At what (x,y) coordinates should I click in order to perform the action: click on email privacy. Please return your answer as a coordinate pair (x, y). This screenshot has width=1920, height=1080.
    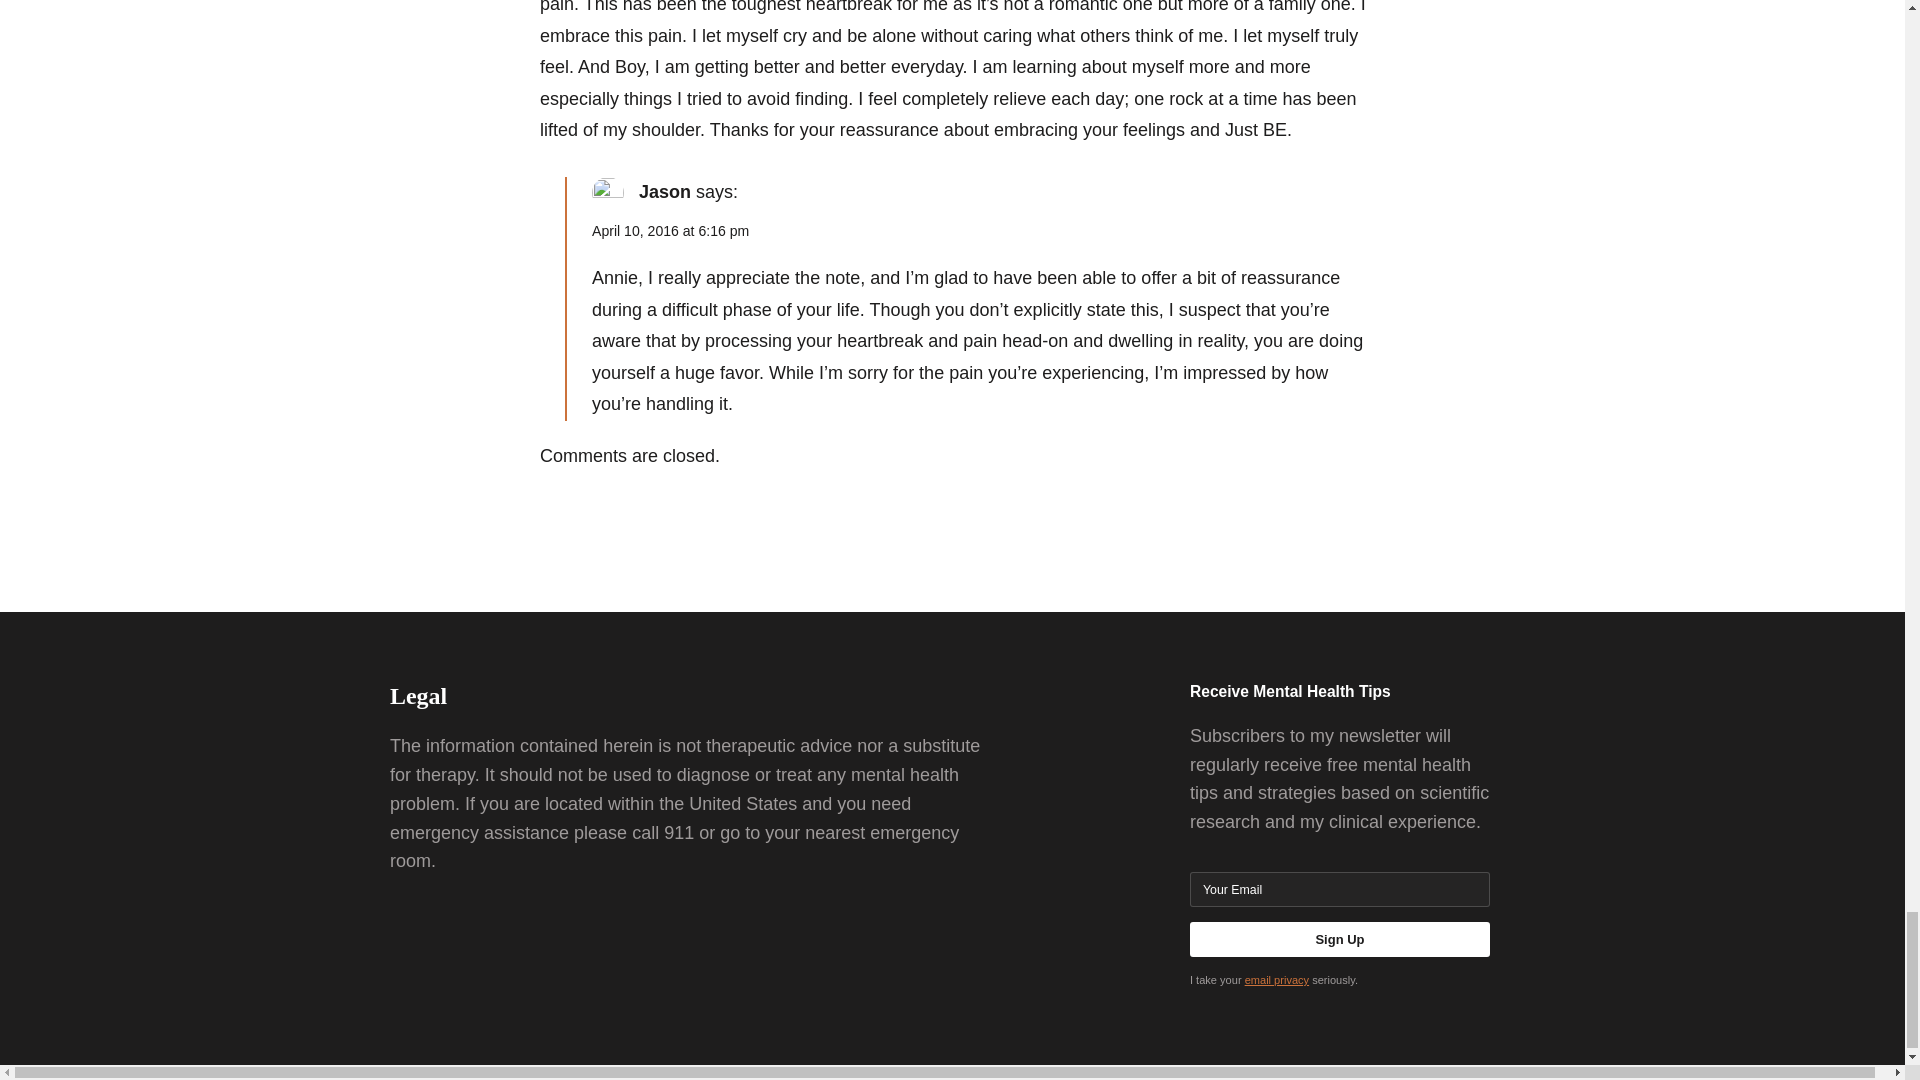
    Looking at the image, I should click on (1276, 980).